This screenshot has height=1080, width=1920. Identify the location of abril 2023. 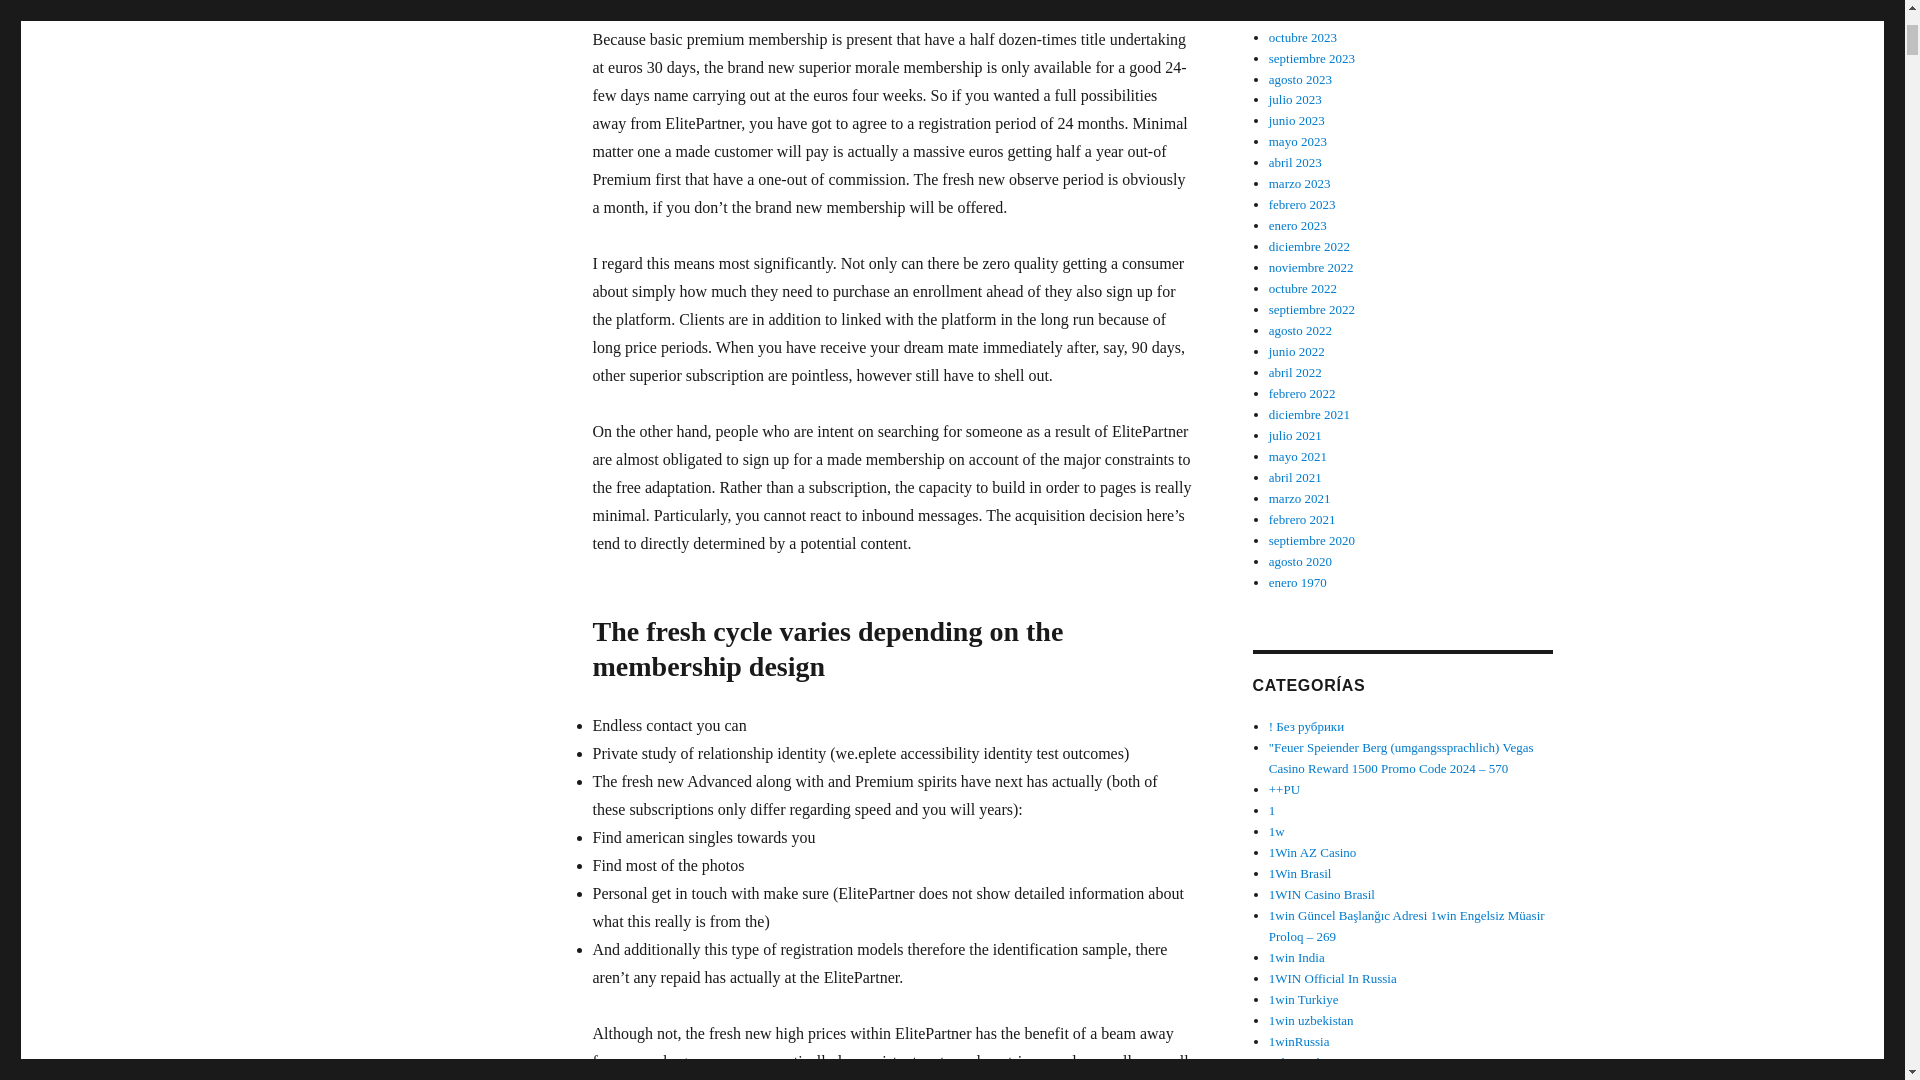
(1296, 162).